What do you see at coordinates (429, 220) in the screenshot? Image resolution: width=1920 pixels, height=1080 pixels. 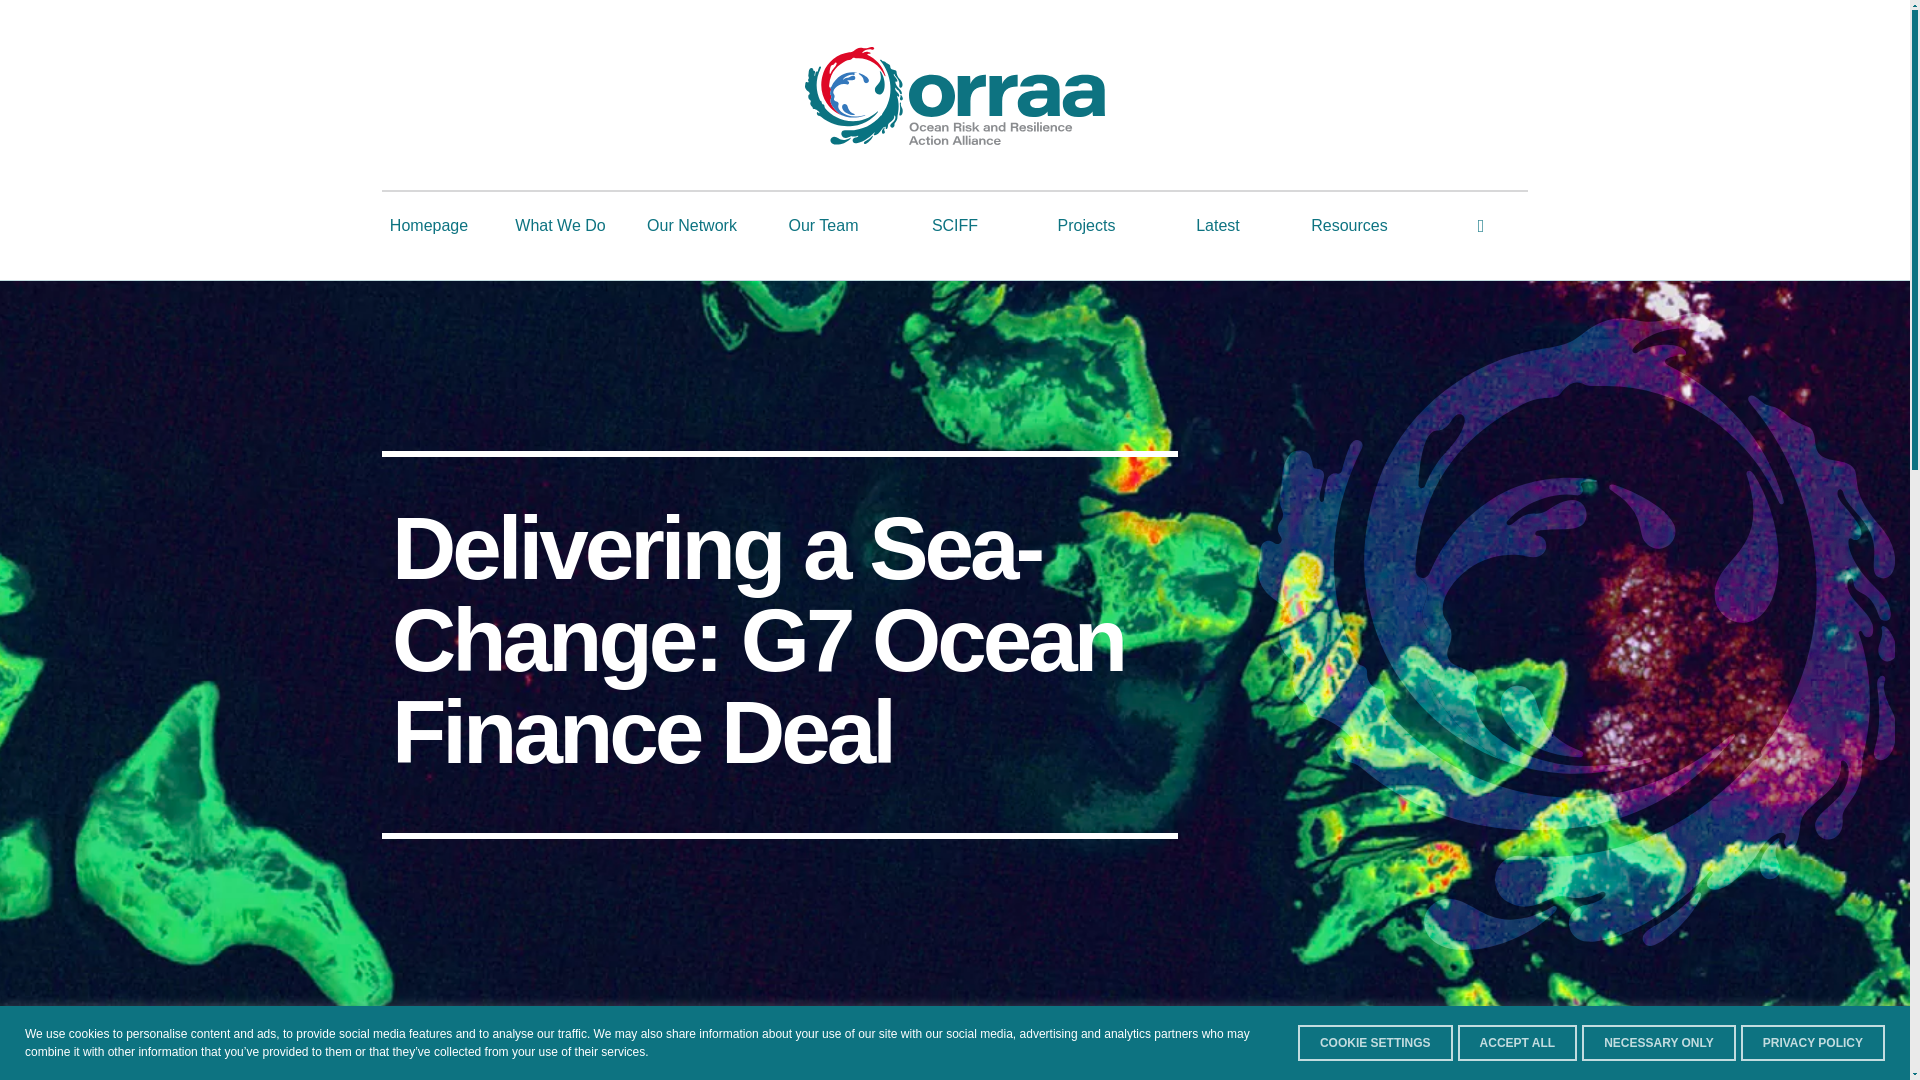 I see `Homepage` at bounding box center [429, 220].